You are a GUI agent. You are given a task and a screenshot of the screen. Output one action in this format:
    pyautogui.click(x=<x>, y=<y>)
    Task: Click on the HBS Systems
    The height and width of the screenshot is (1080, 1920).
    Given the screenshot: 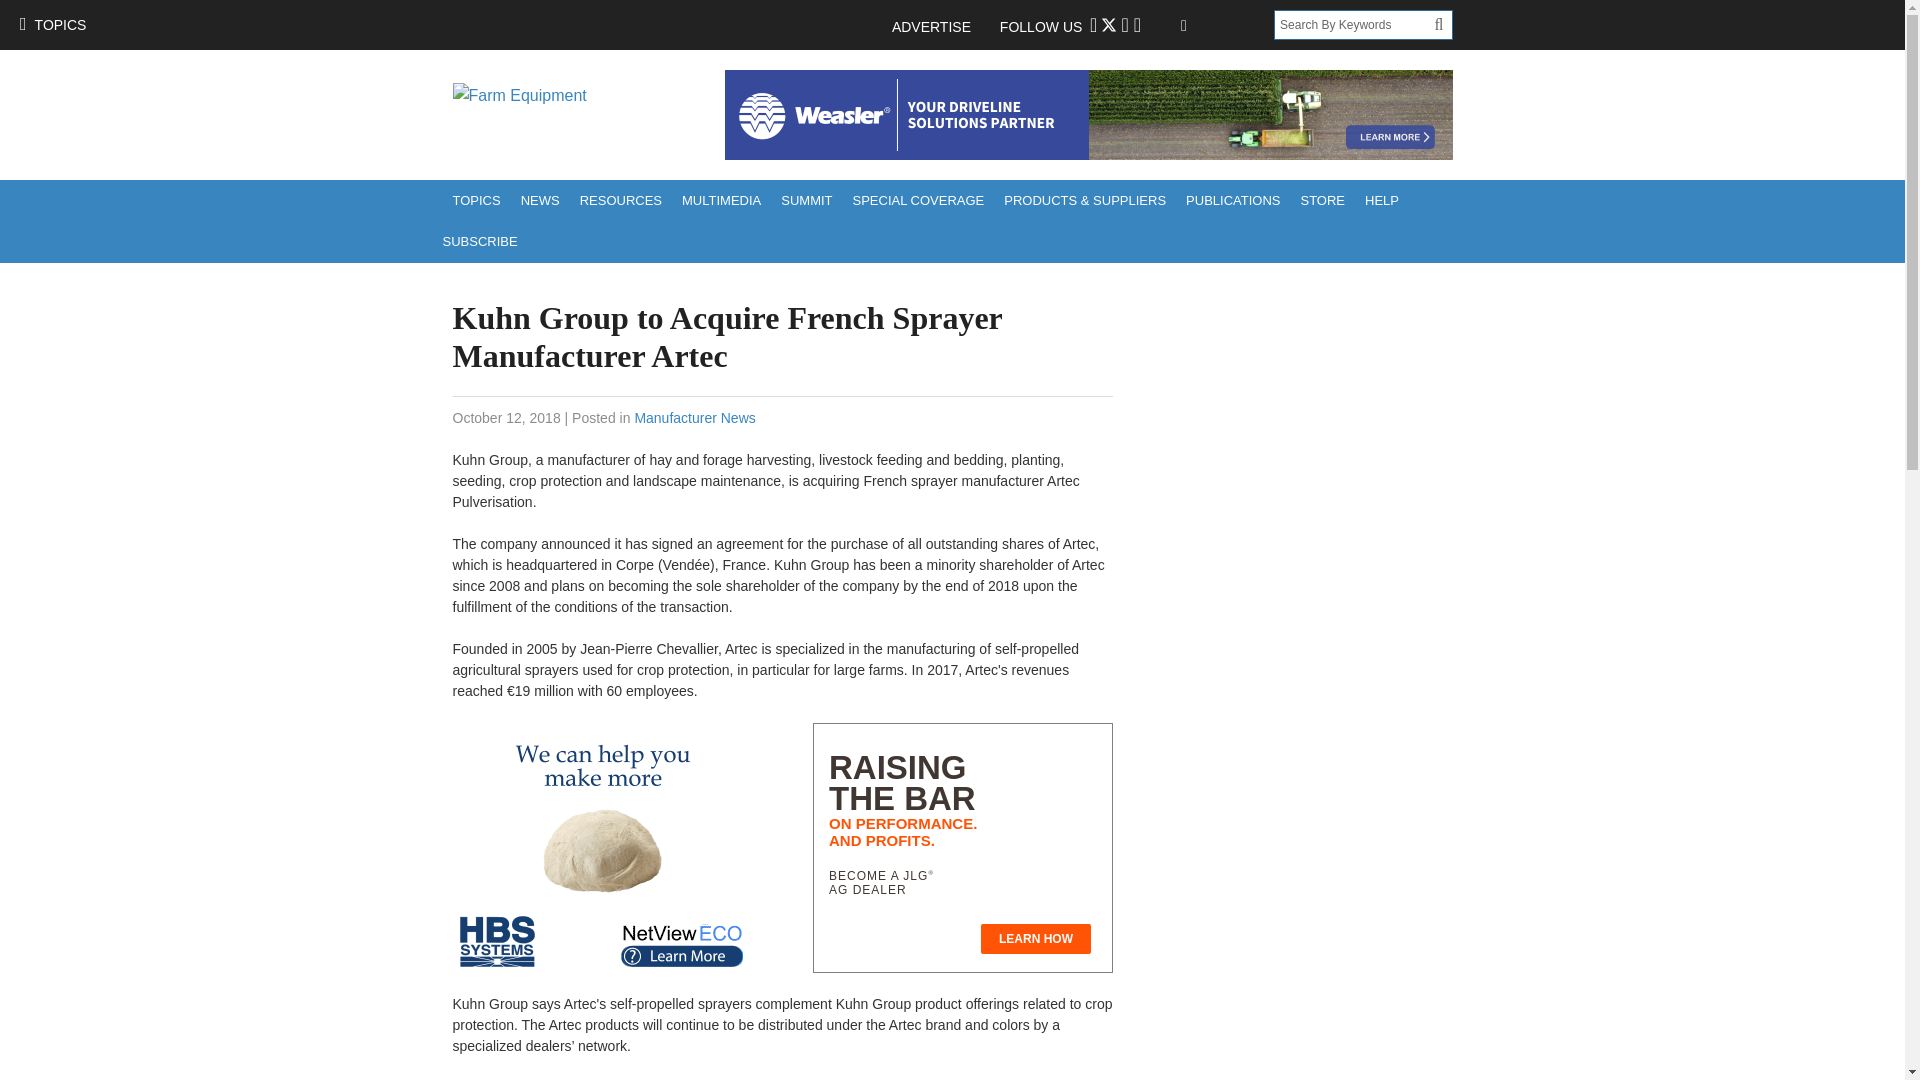 What is the action you would take?
    pyautogui.click(x=602, y=848)
    